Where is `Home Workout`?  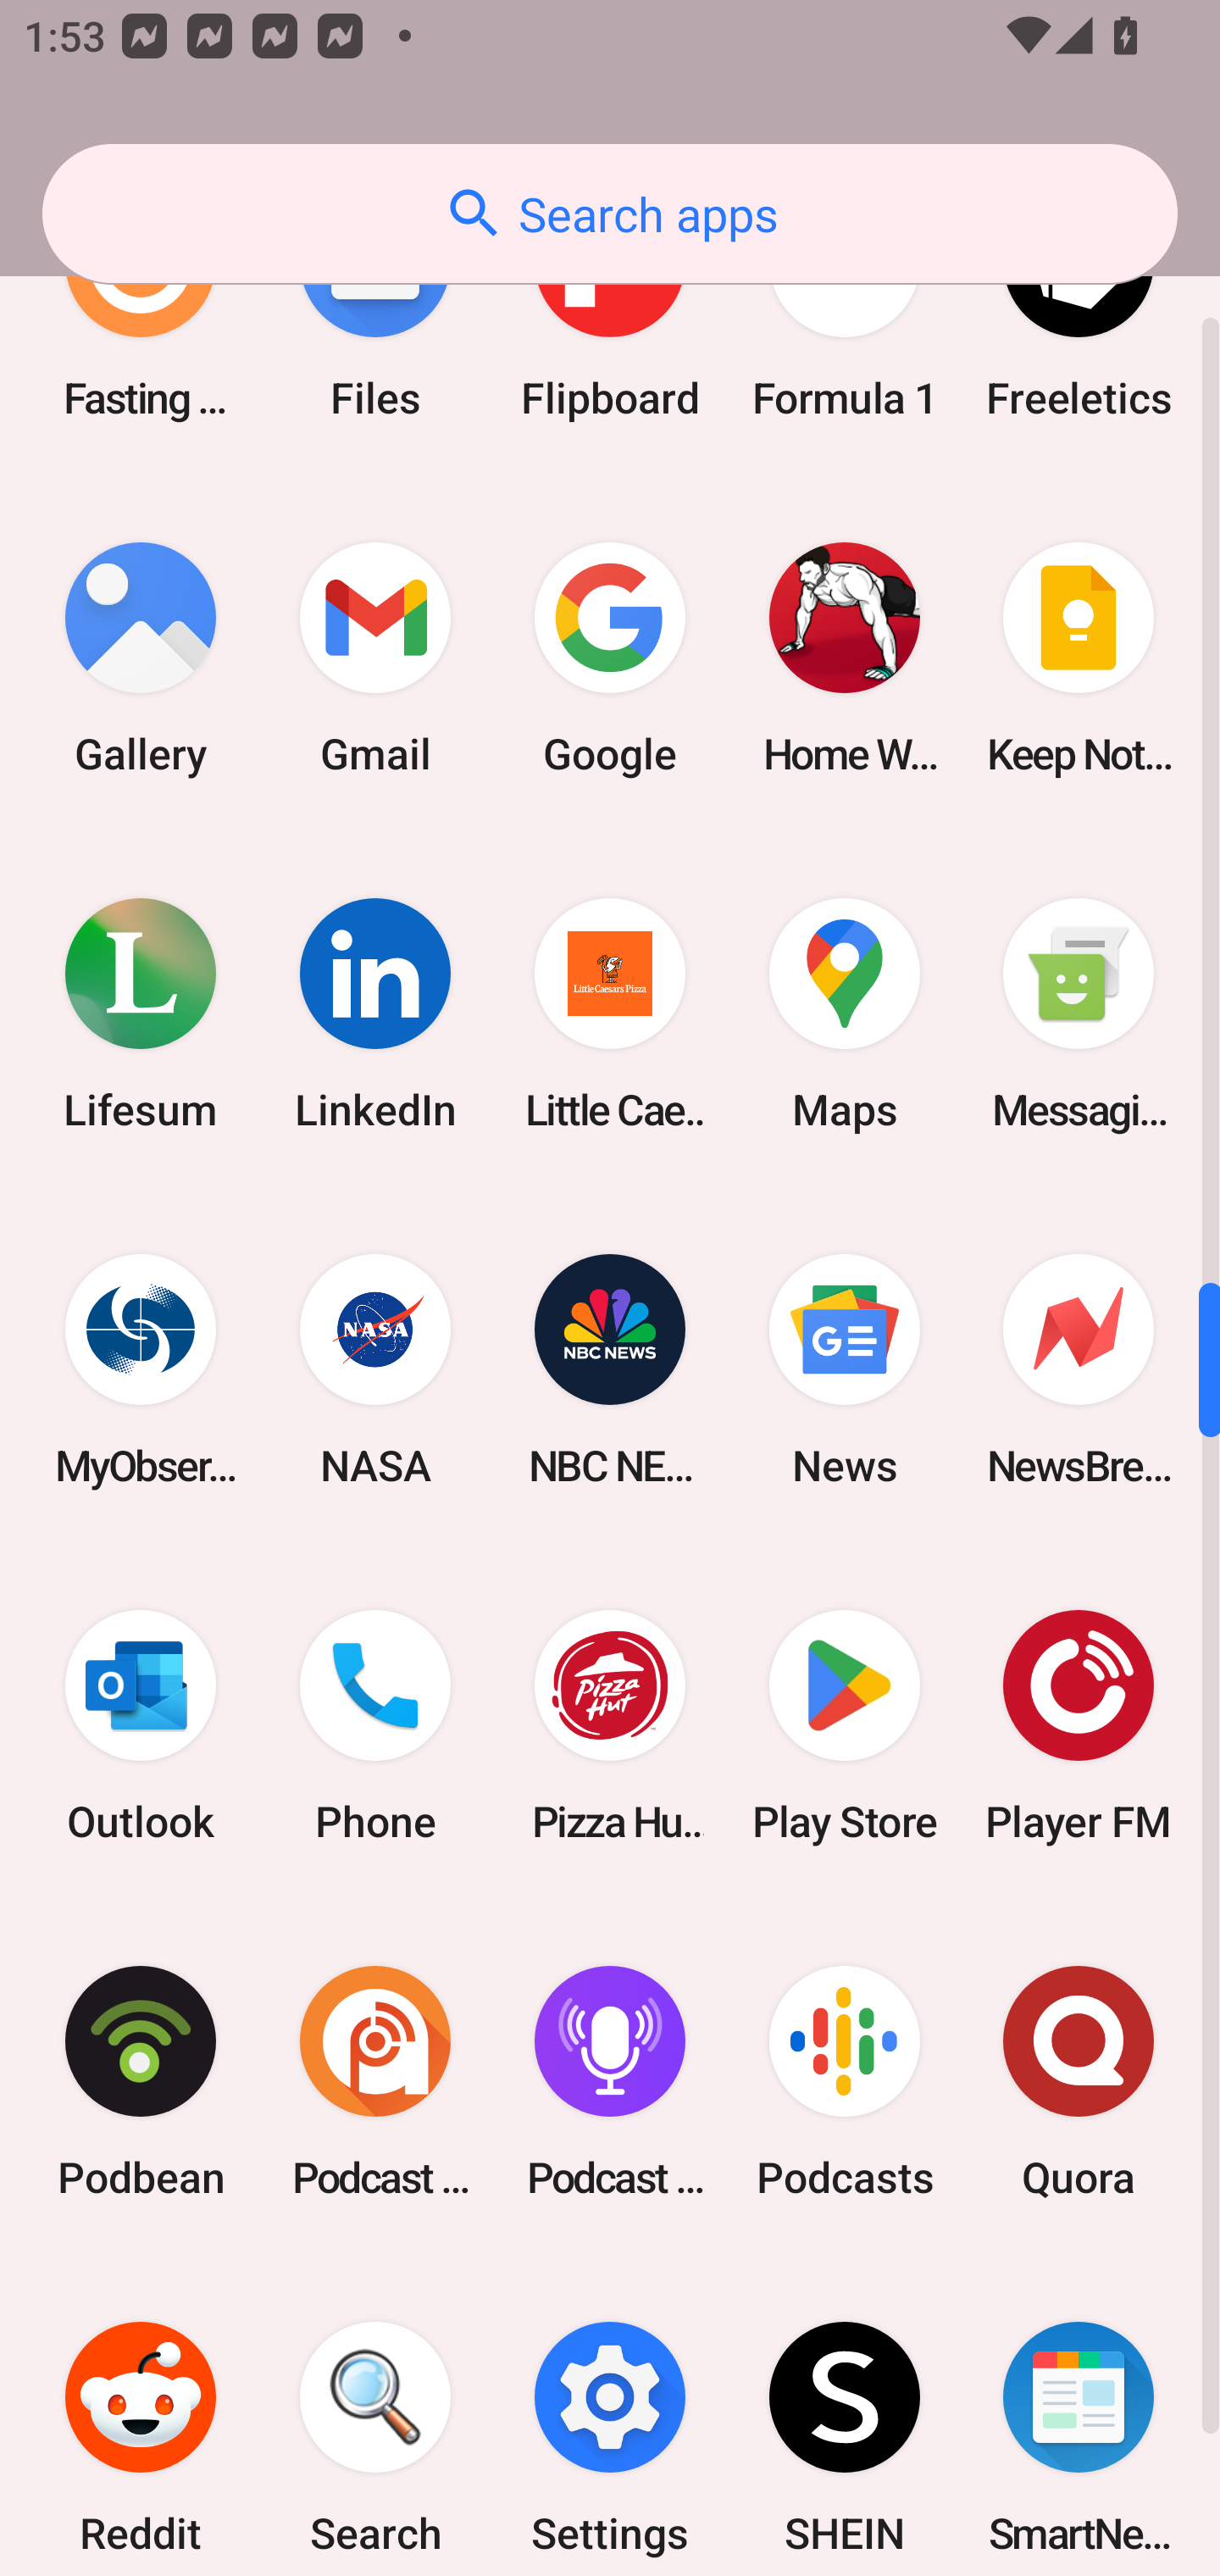 Home Workout is located at coordinates (844, 659).